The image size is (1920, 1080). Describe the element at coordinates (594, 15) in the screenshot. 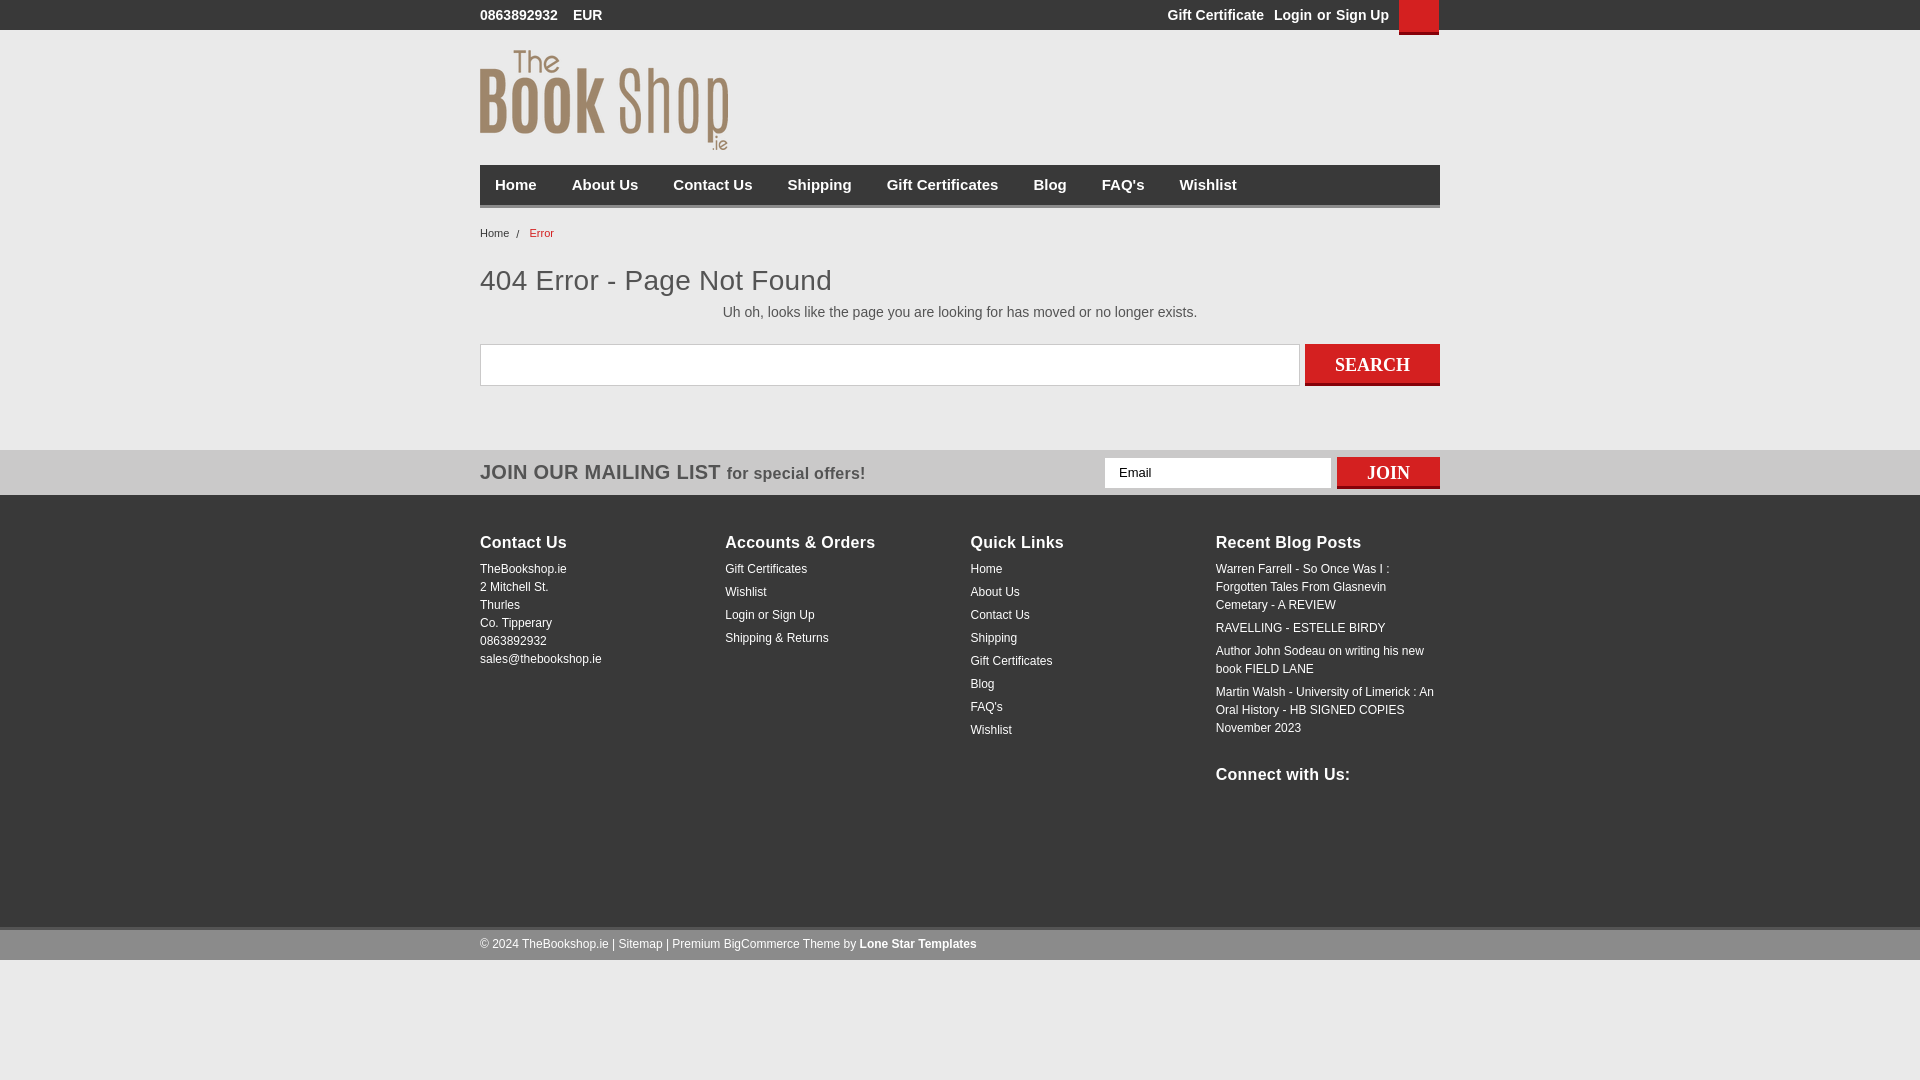

I see `Currency Selector` at that location.